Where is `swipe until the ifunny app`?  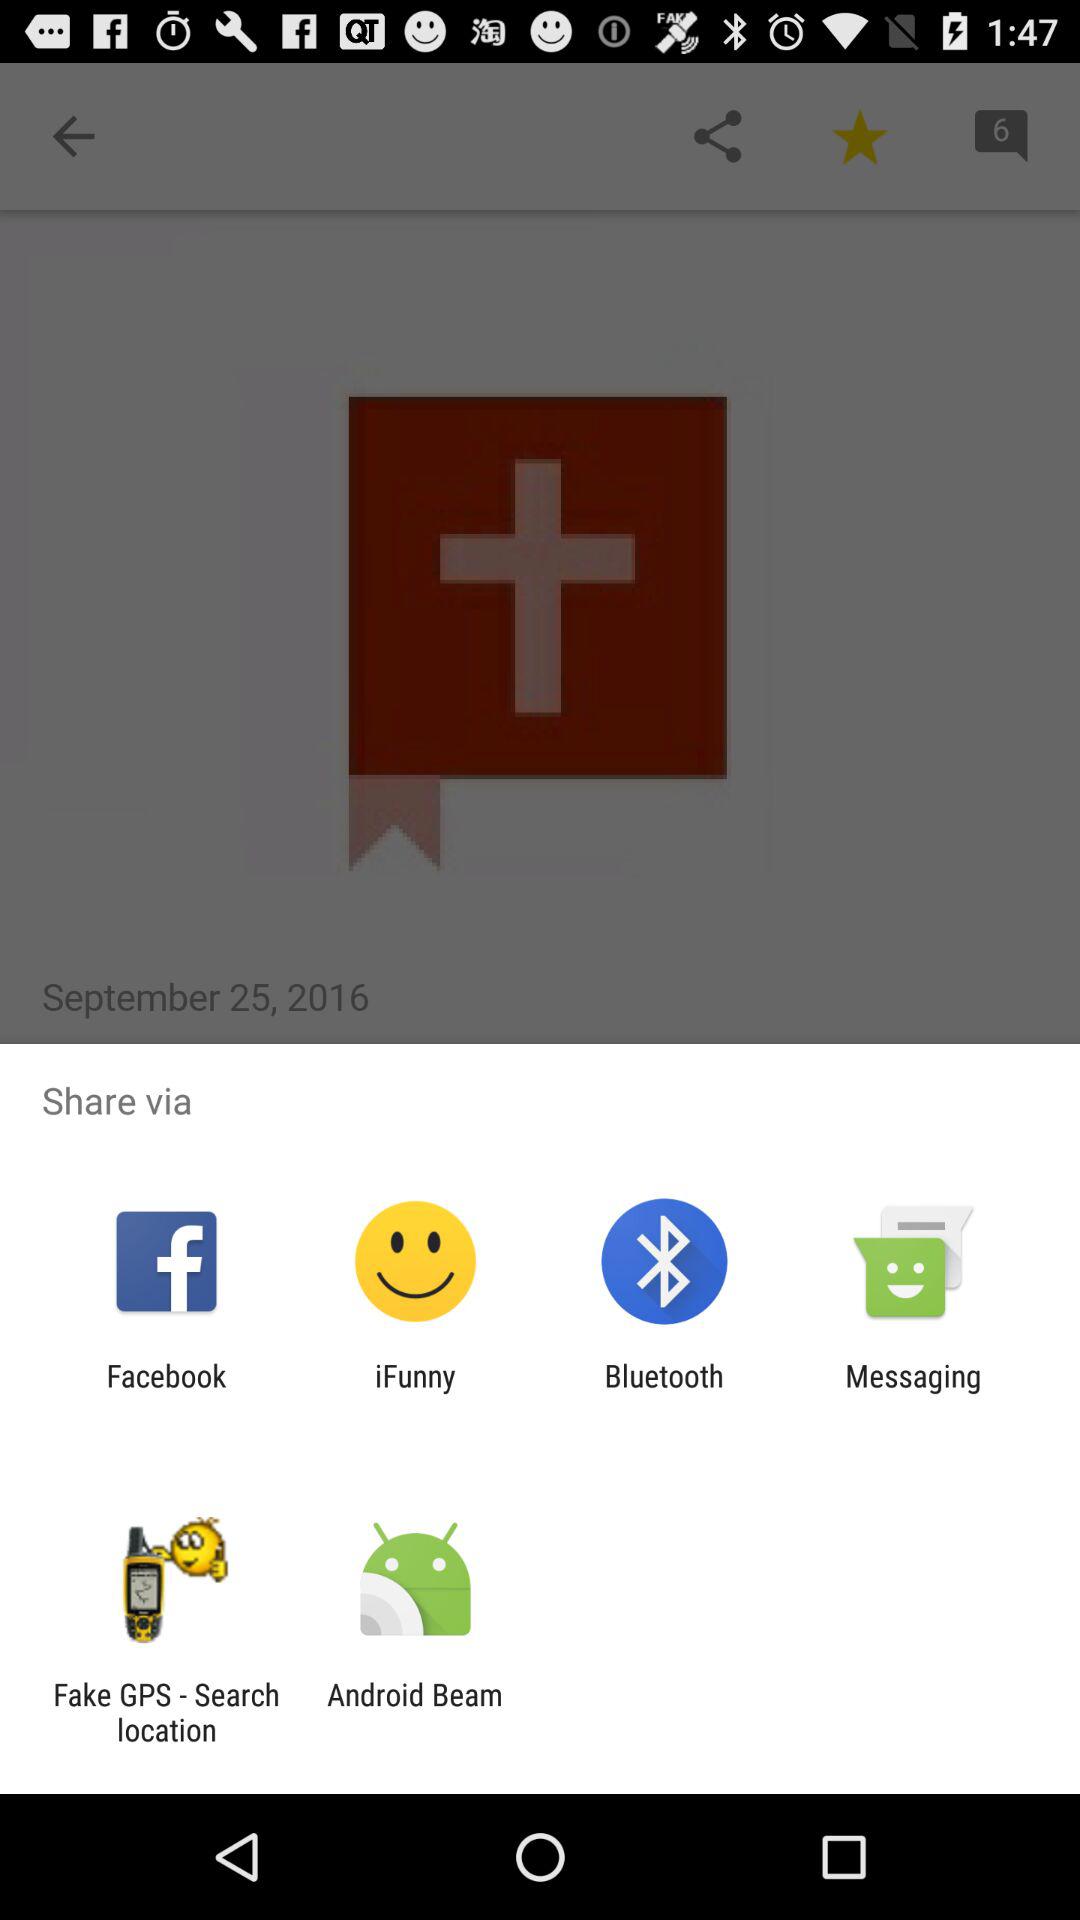
swipe until the ifunny app is located at coordinates (415, 1393).